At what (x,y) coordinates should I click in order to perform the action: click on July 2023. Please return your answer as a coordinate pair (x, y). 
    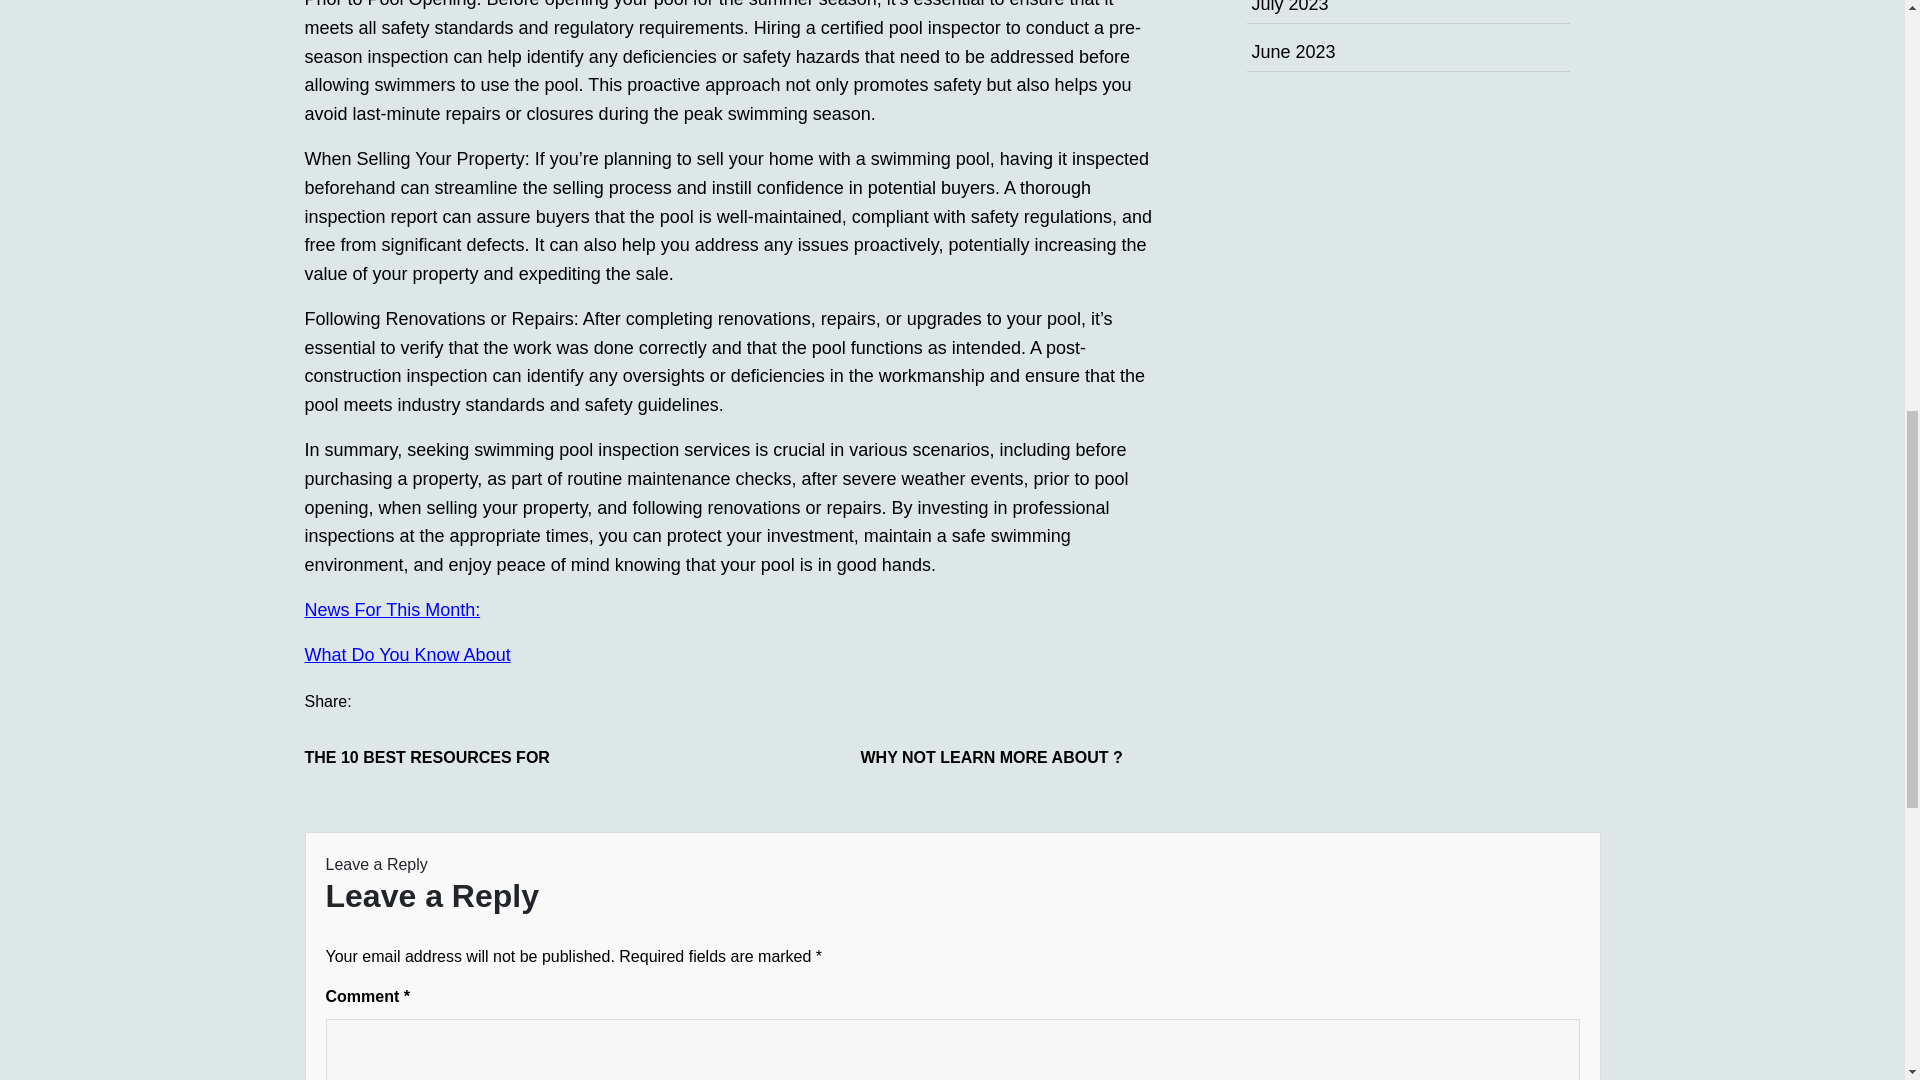
    Looking at the image, I should click on (1290, 7).